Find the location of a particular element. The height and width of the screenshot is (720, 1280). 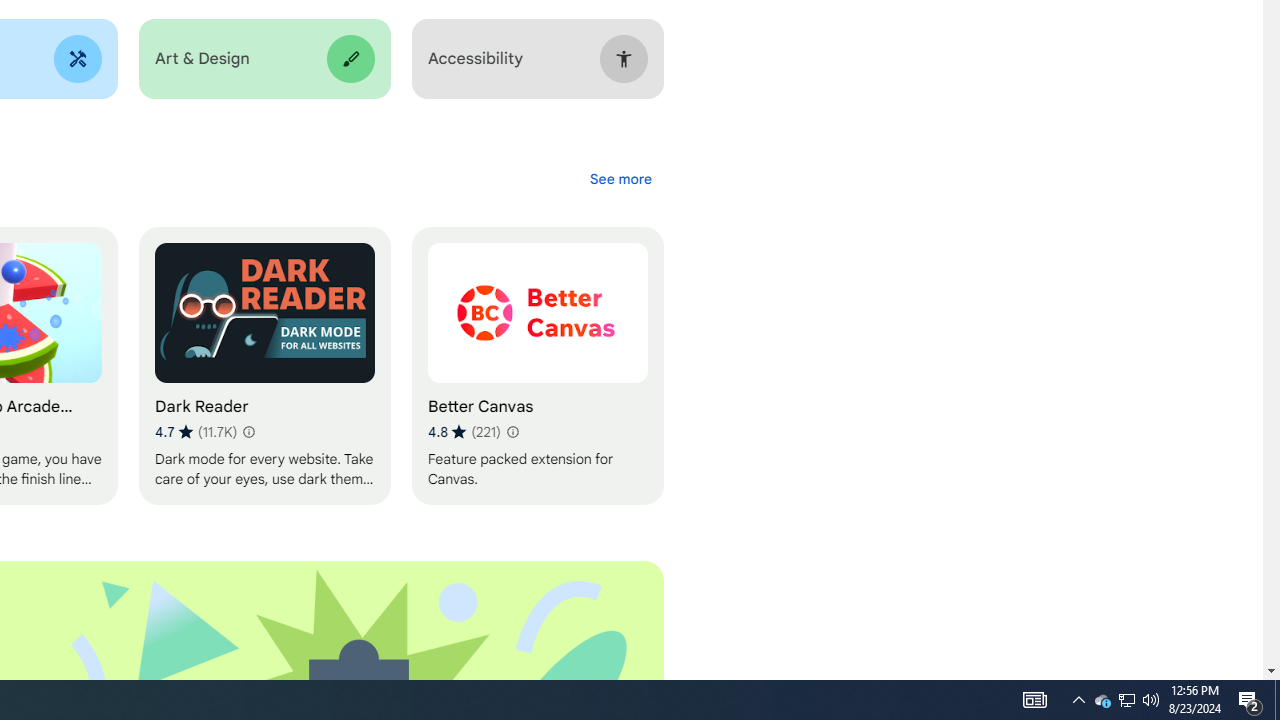

Art & Design is located at coordinates (464, 432).